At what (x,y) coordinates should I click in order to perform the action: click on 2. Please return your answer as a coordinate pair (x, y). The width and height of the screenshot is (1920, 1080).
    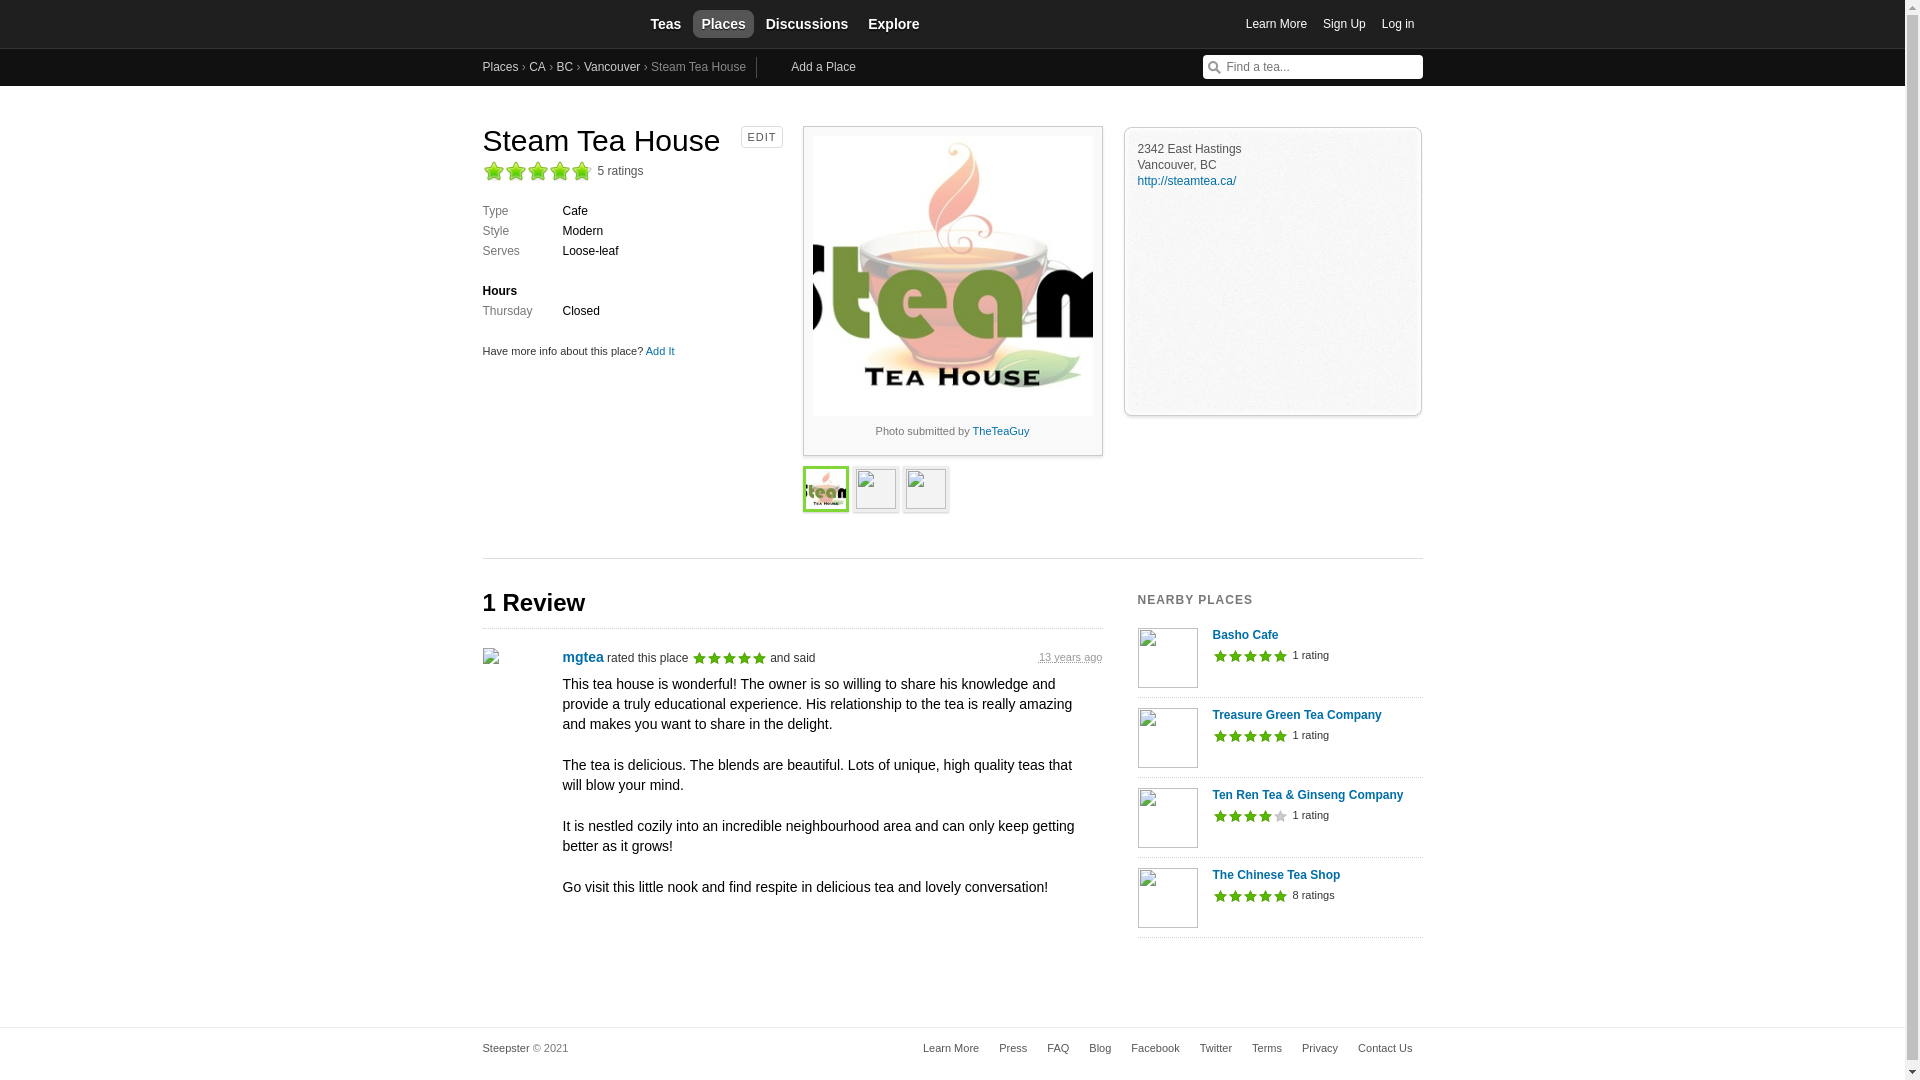
    Looking at the image, I should click on (514, 170).